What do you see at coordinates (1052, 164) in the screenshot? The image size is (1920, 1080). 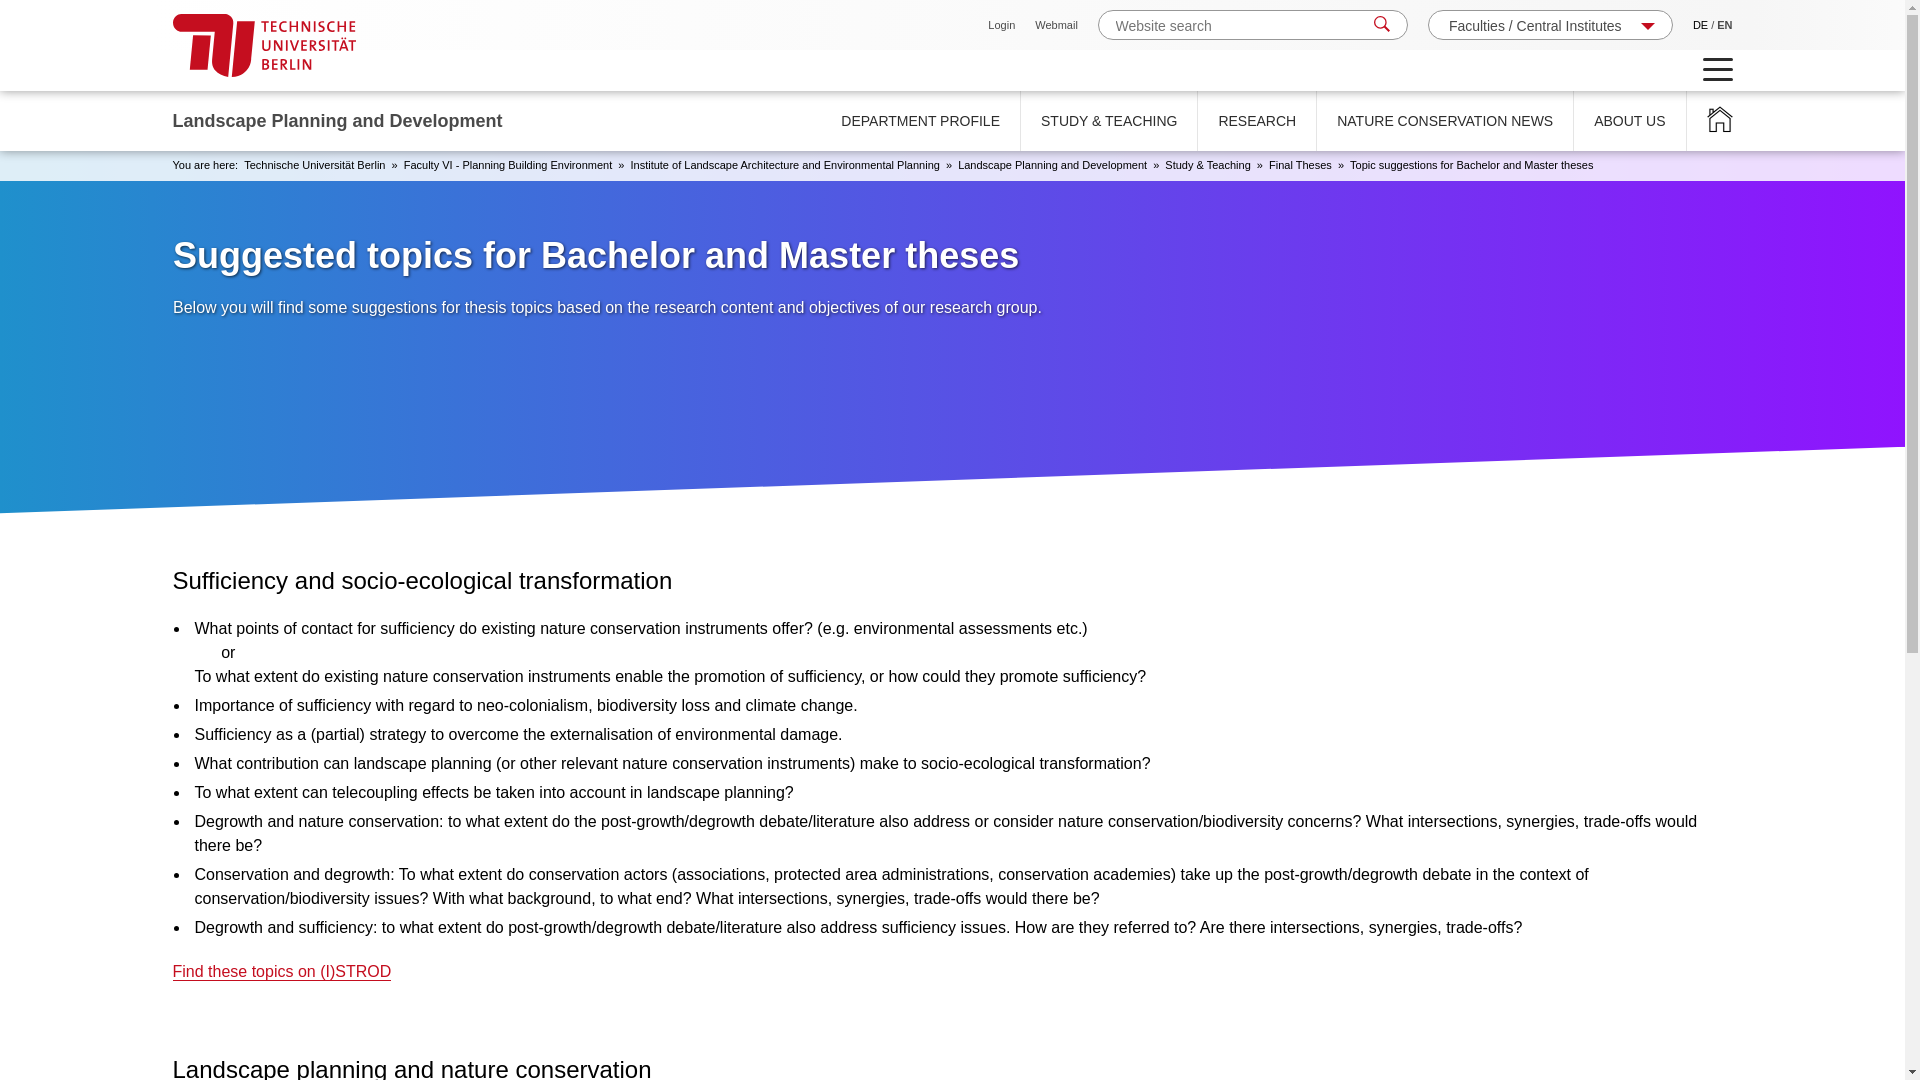 I see `Landscape Planning and Development` at bounding box center [1052, 164].